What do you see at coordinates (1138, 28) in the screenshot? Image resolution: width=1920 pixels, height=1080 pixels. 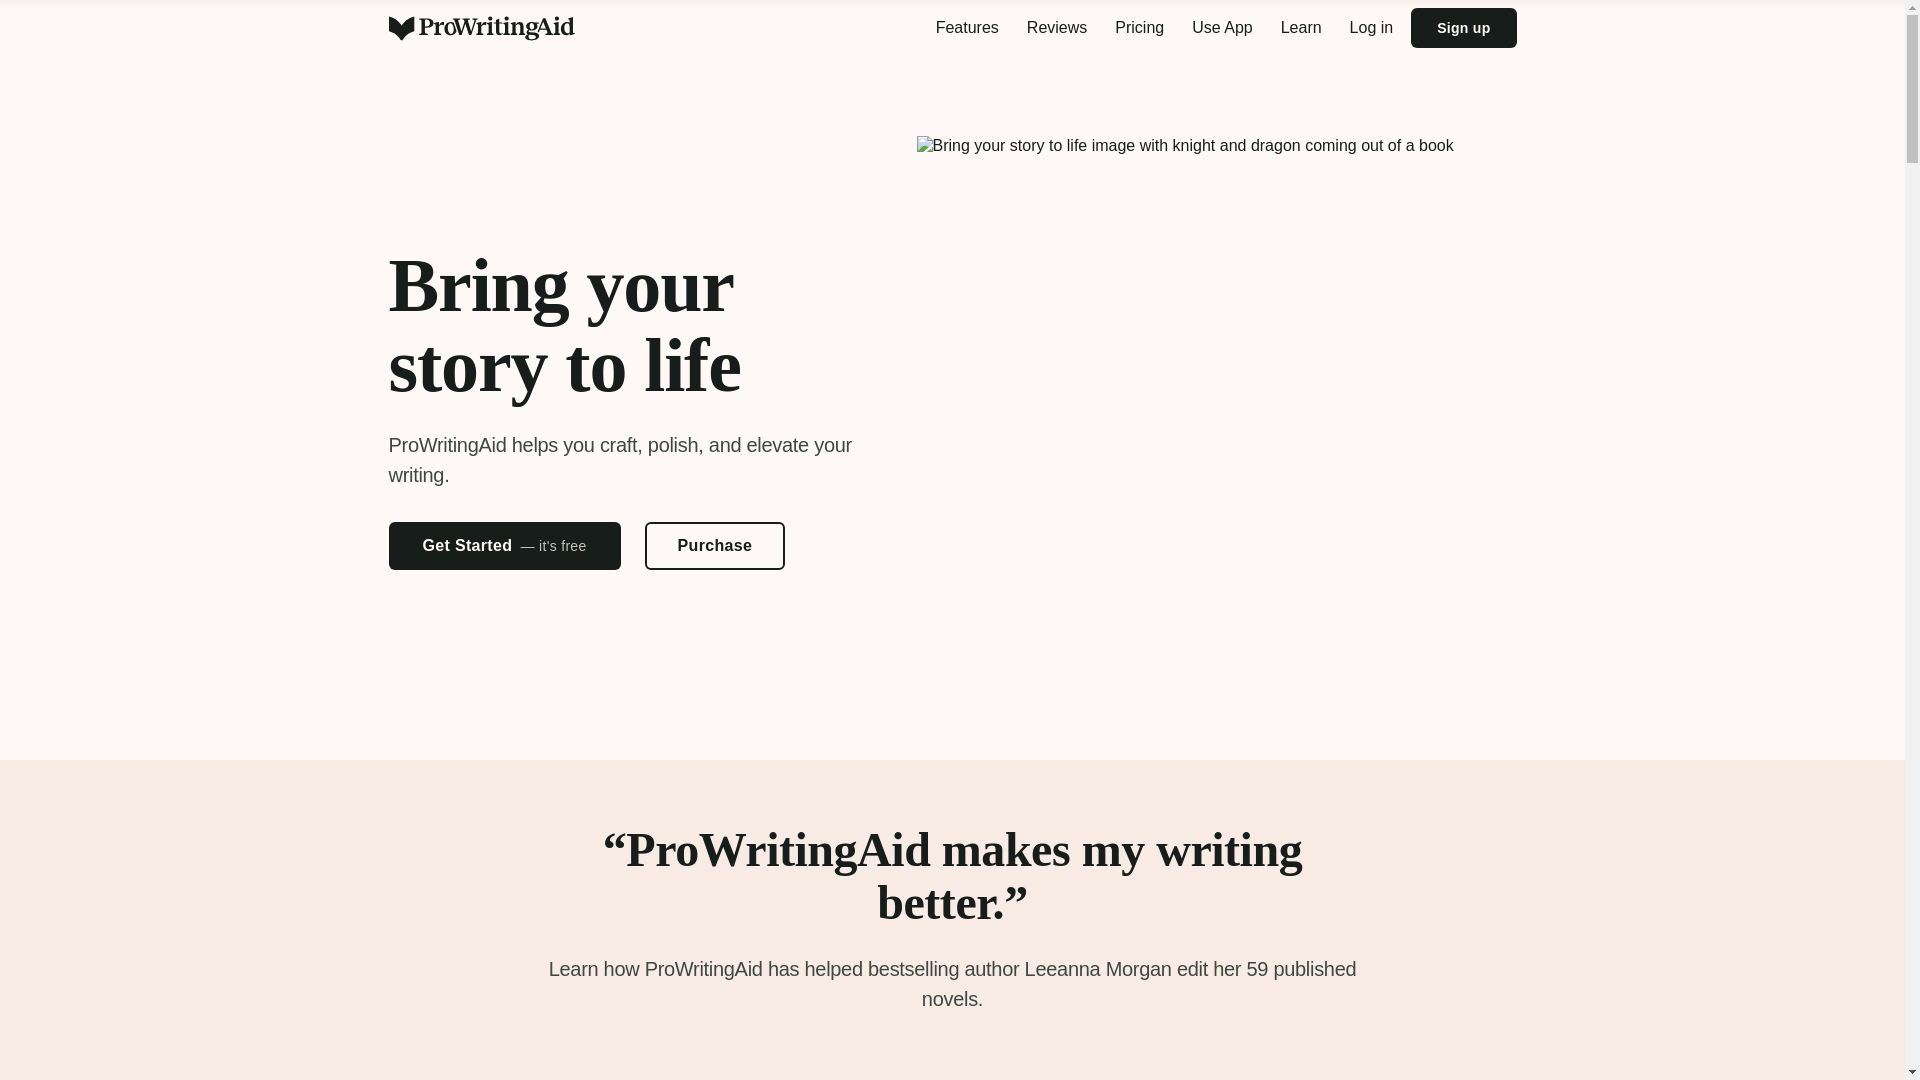 I see `Pricing` at bounding box center [1138, 28].